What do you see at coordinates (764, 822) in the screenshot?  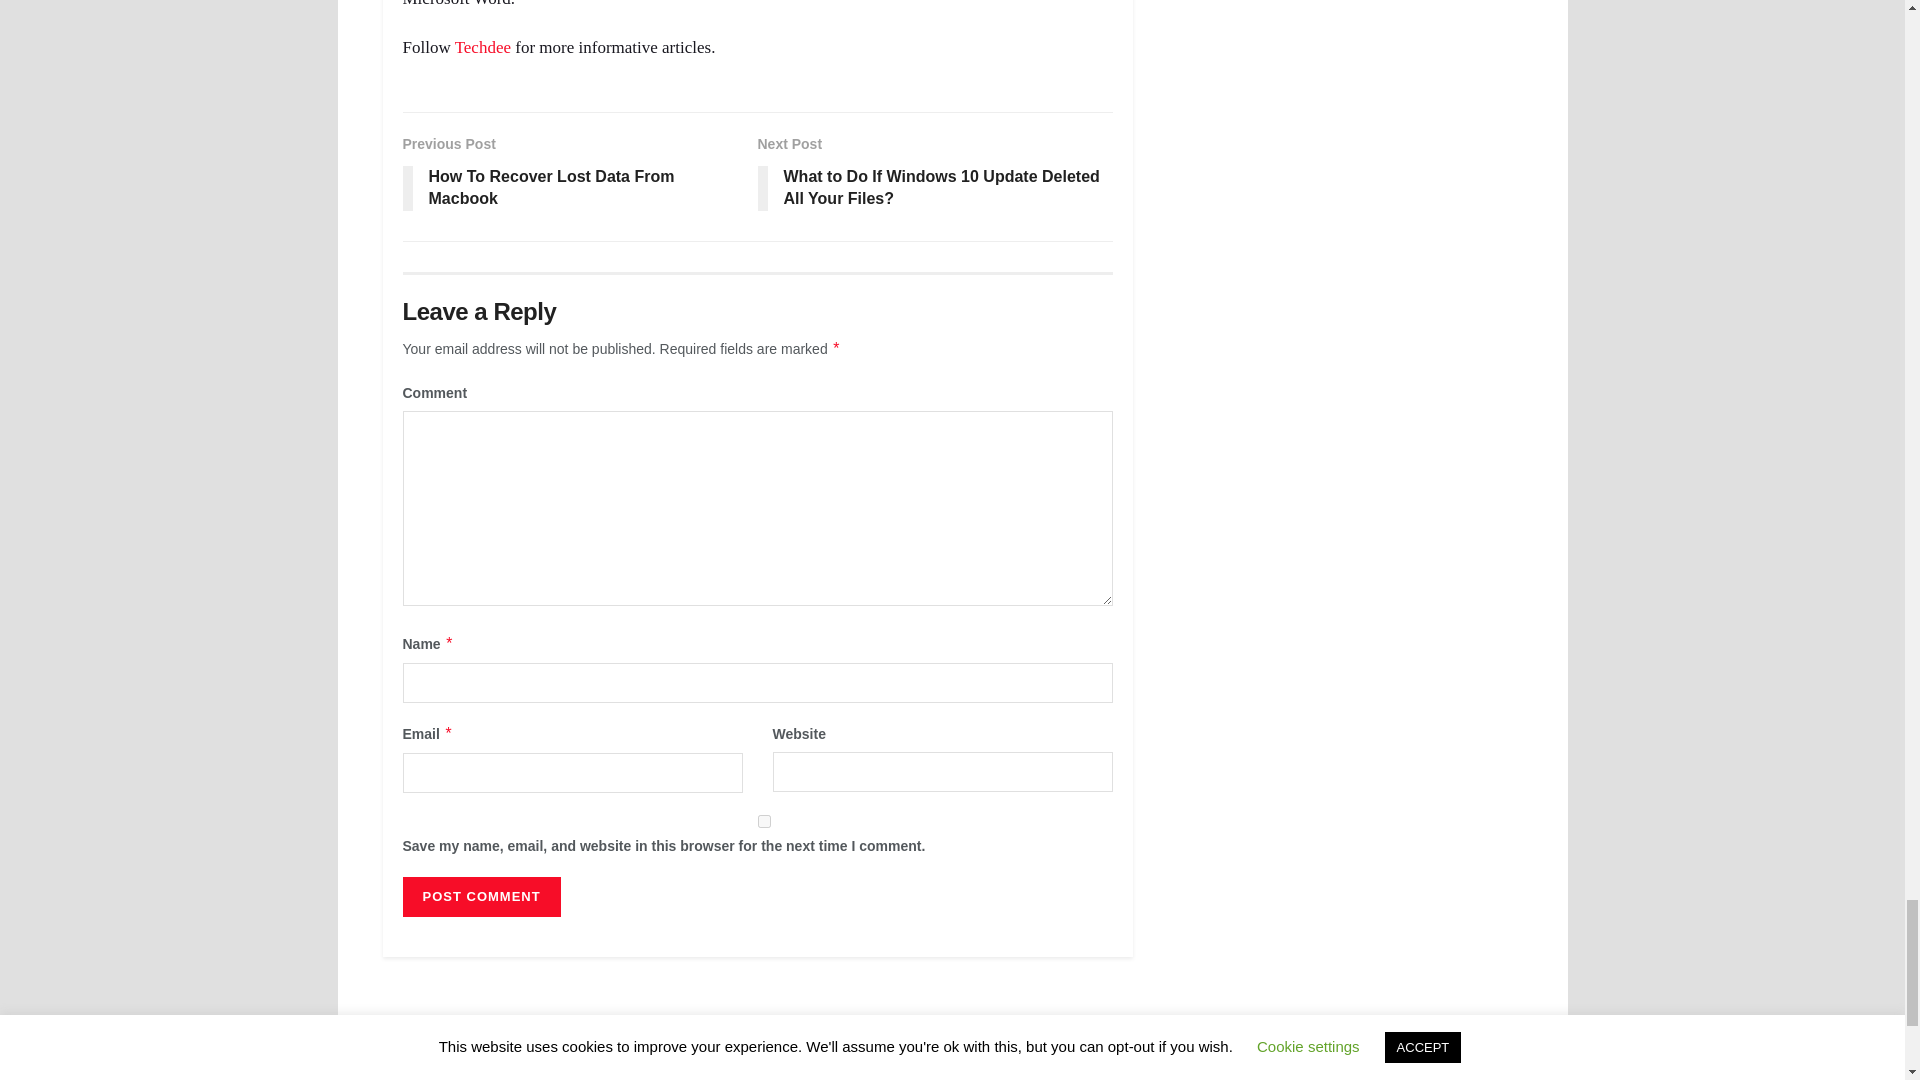 I see `yes` at bounding box center [764, 822].